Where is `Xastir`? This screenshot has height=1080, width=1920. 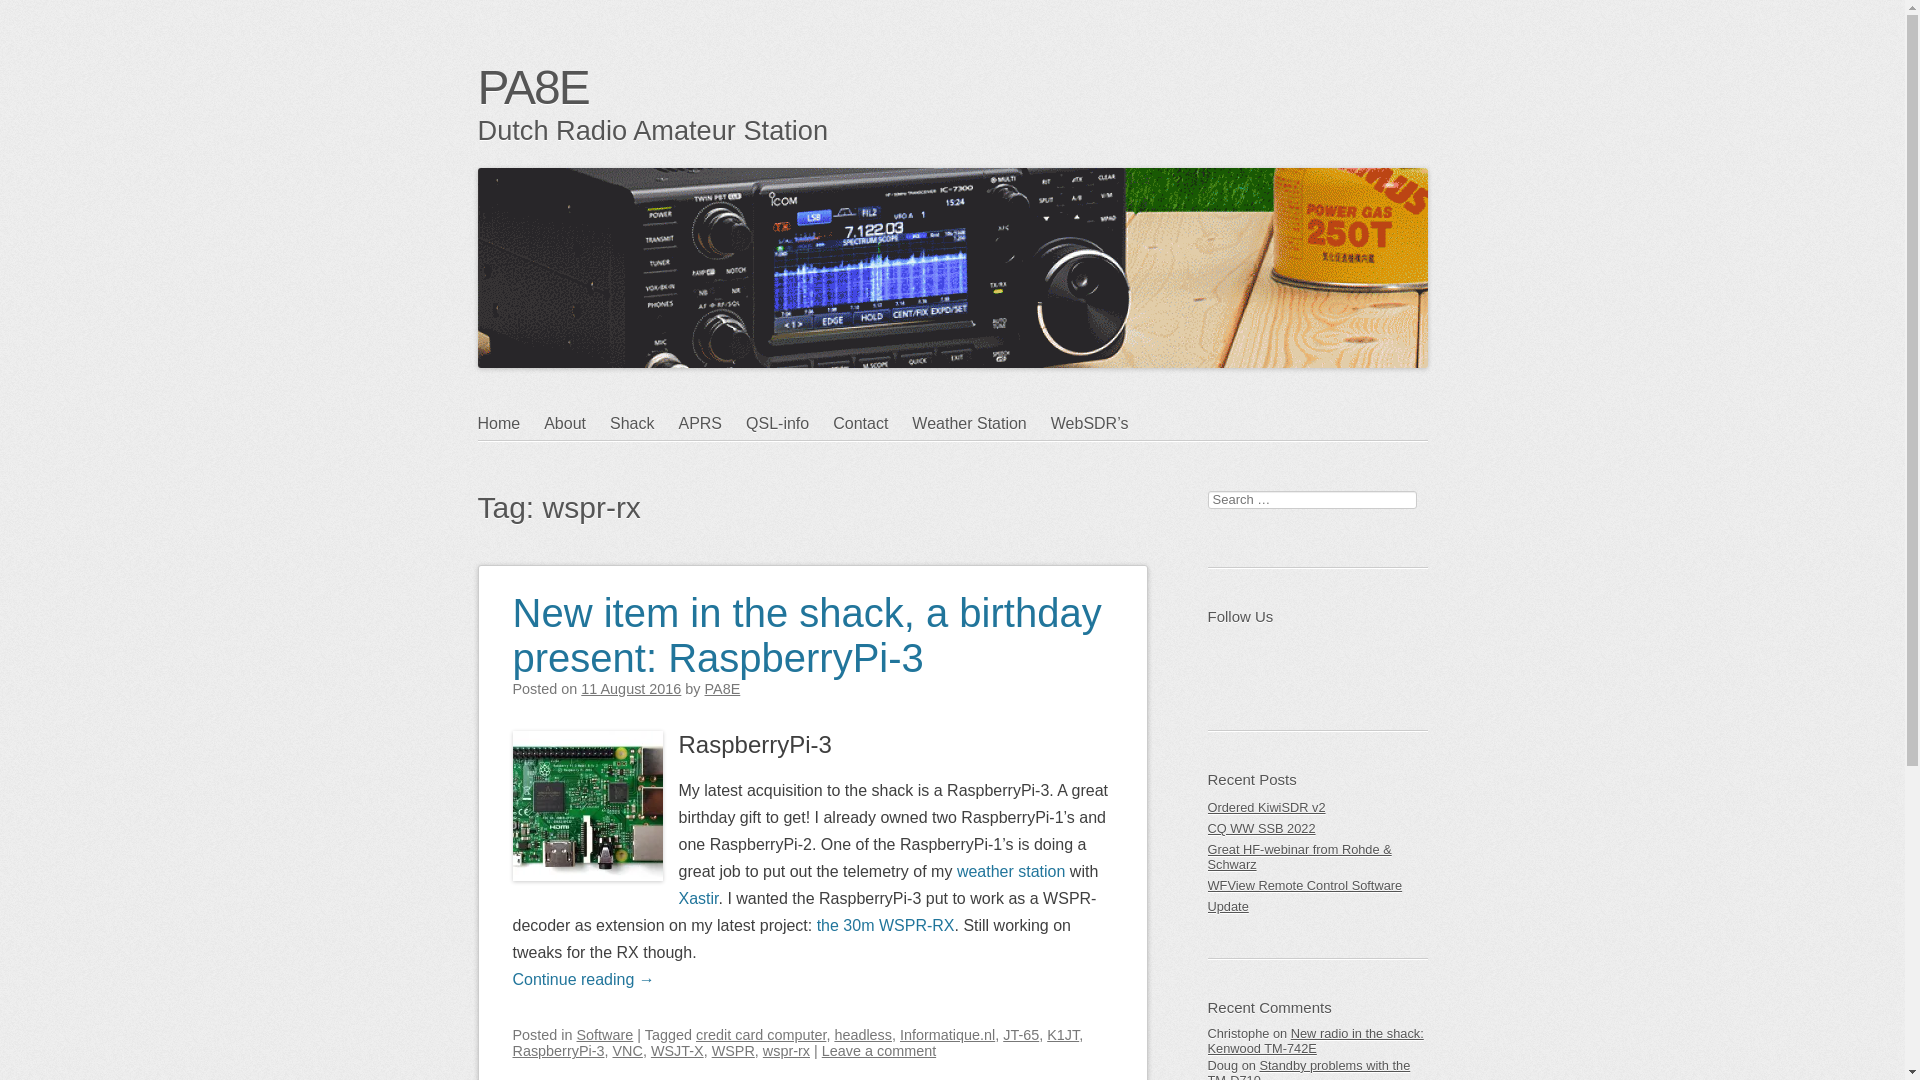
Xastir is located at coordinates (698, 898).